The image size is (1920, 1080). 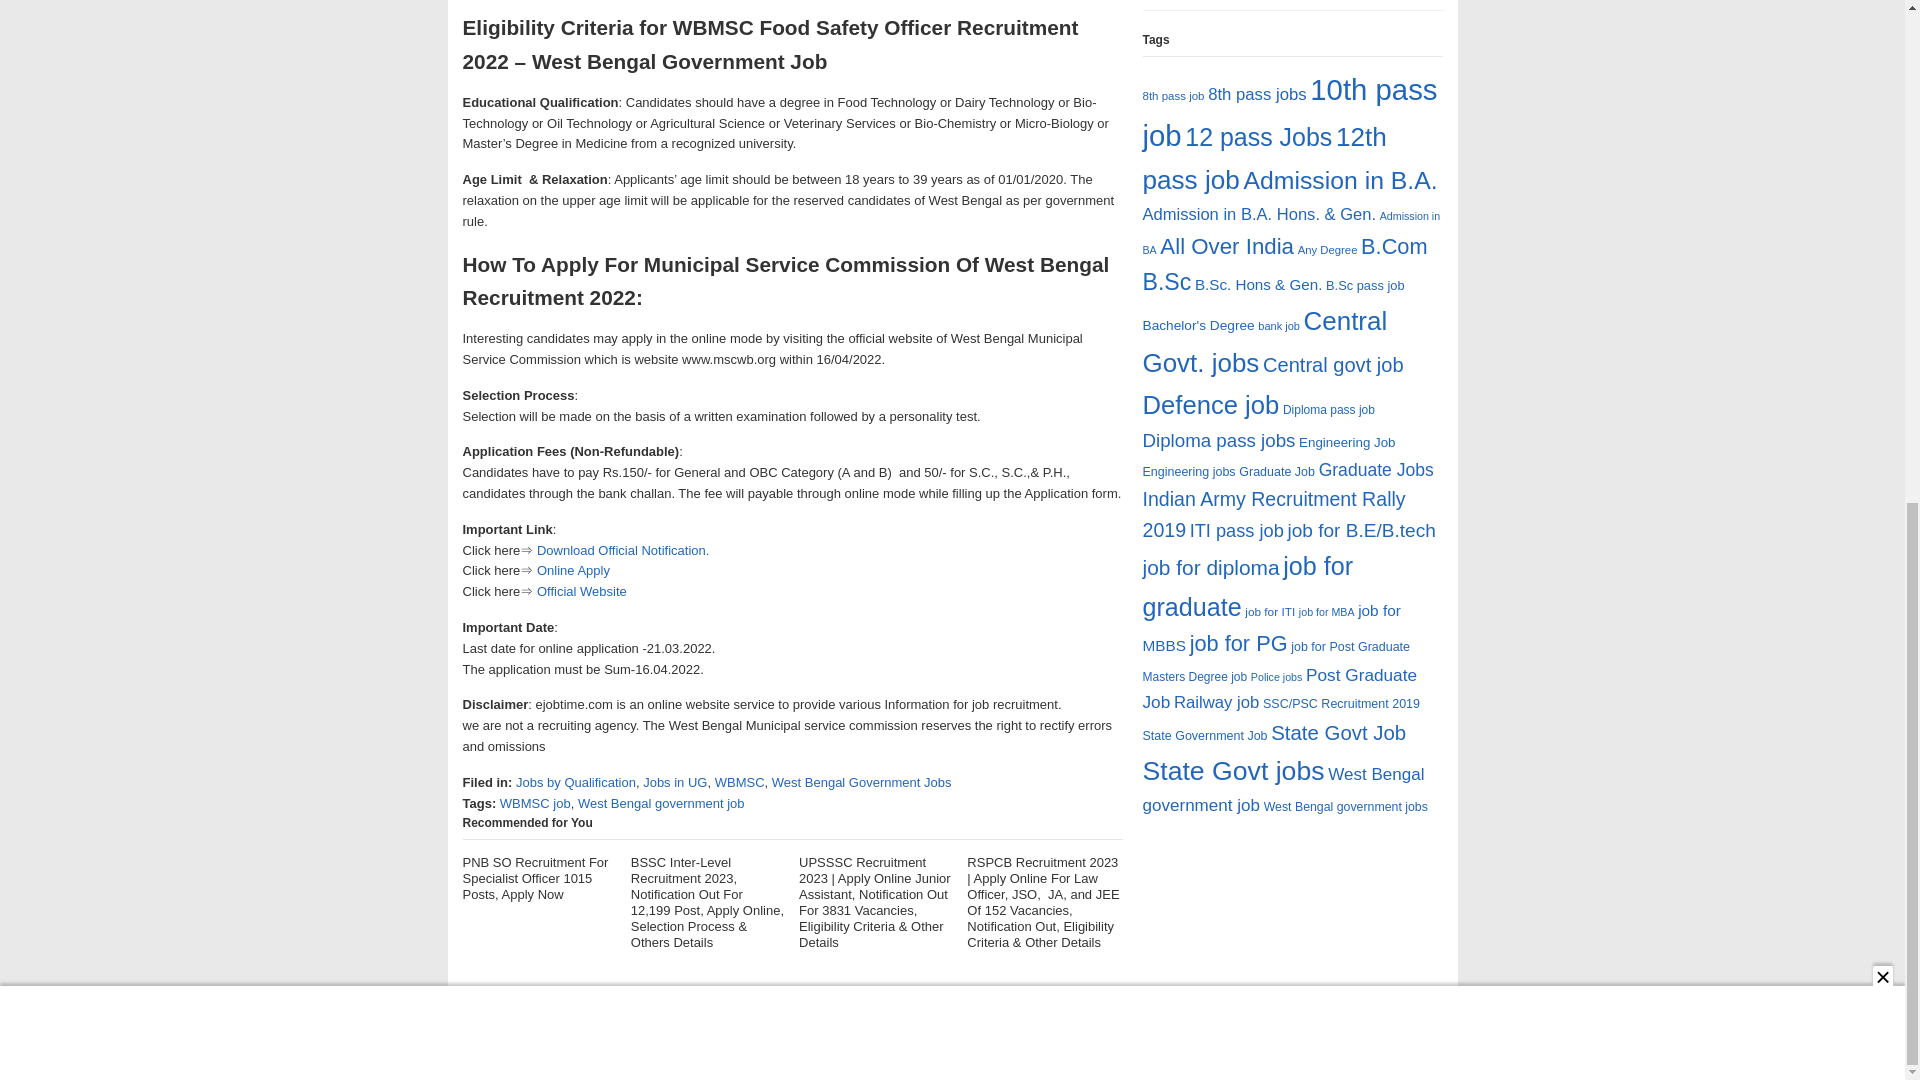 What do you see at coordinates (739, 782) in the screenshot?
I see `WBMSC` at bounding box center [739, 782].